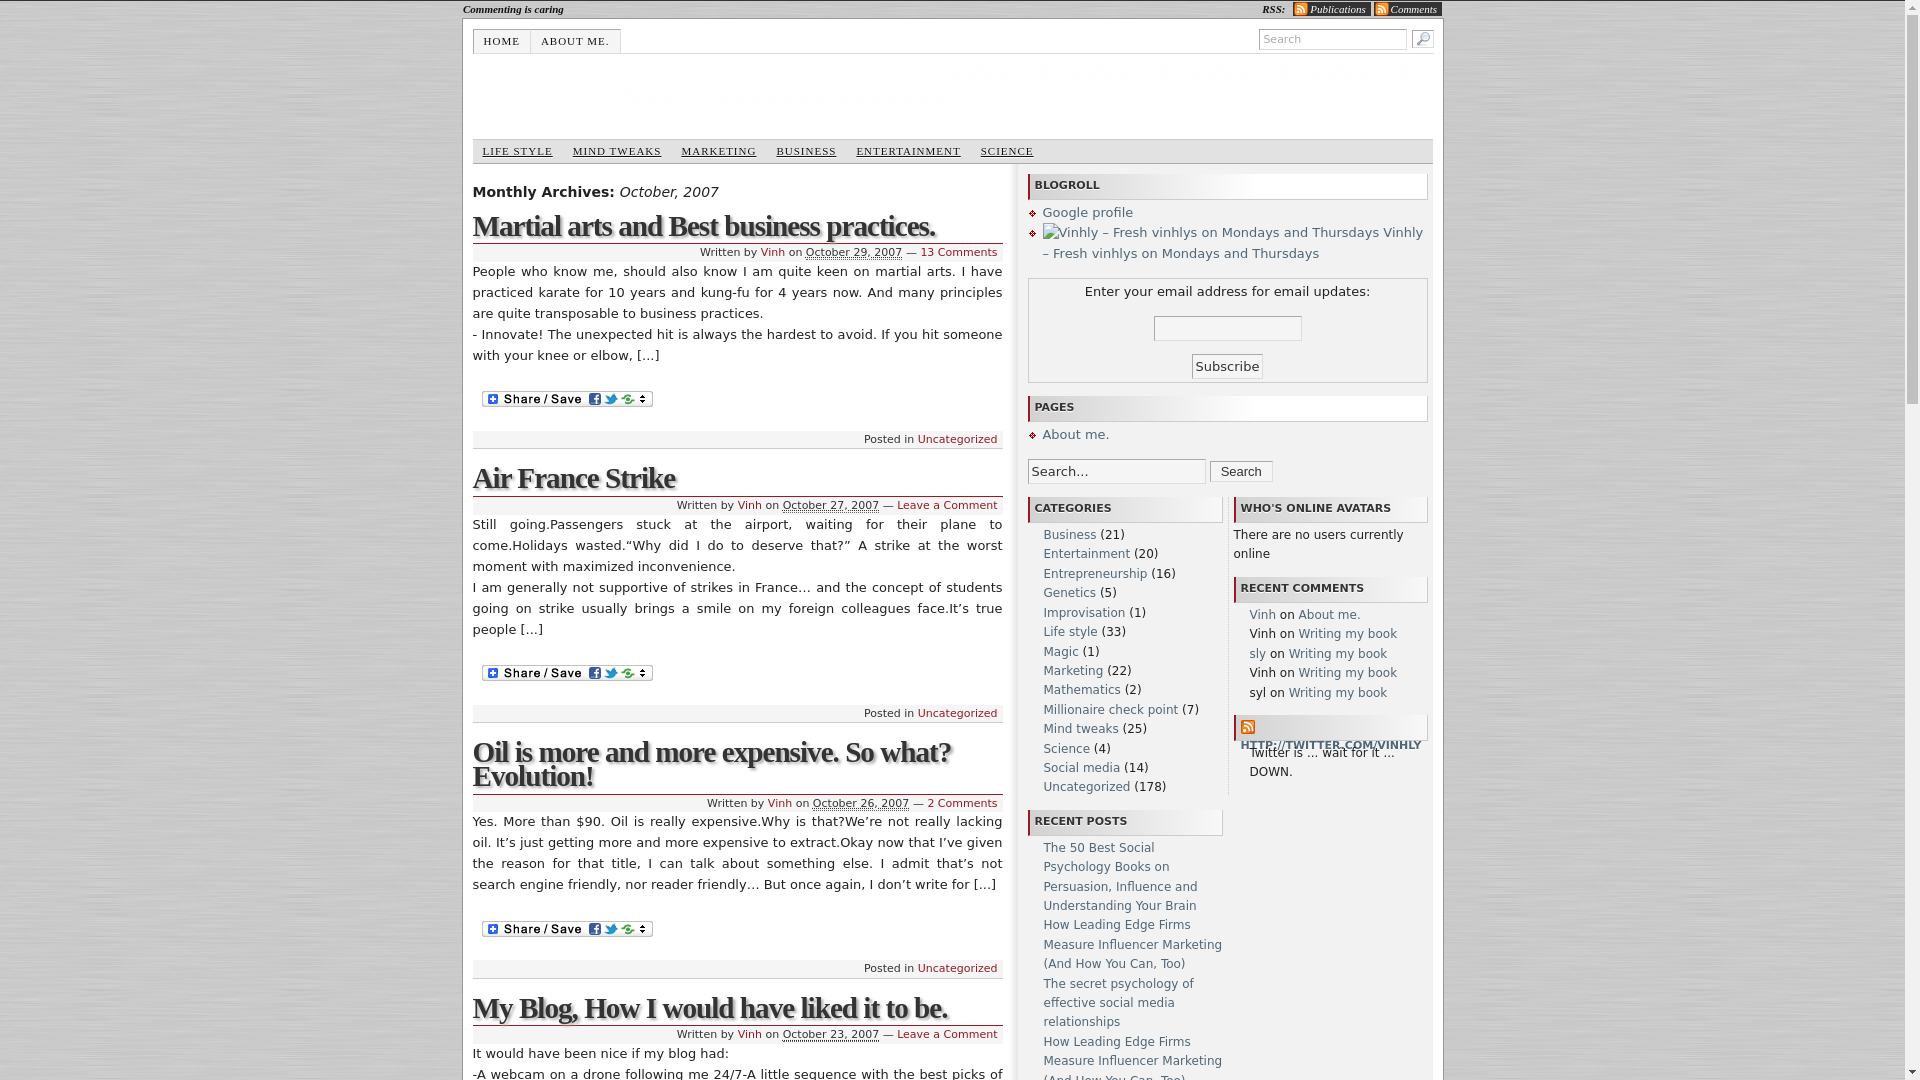 The image size is (1920, 1080). What do you see at coordinates (704, 225) in the screenshot?
I see `Martial arts and Best business practices.` at bounding box center [704, 225].